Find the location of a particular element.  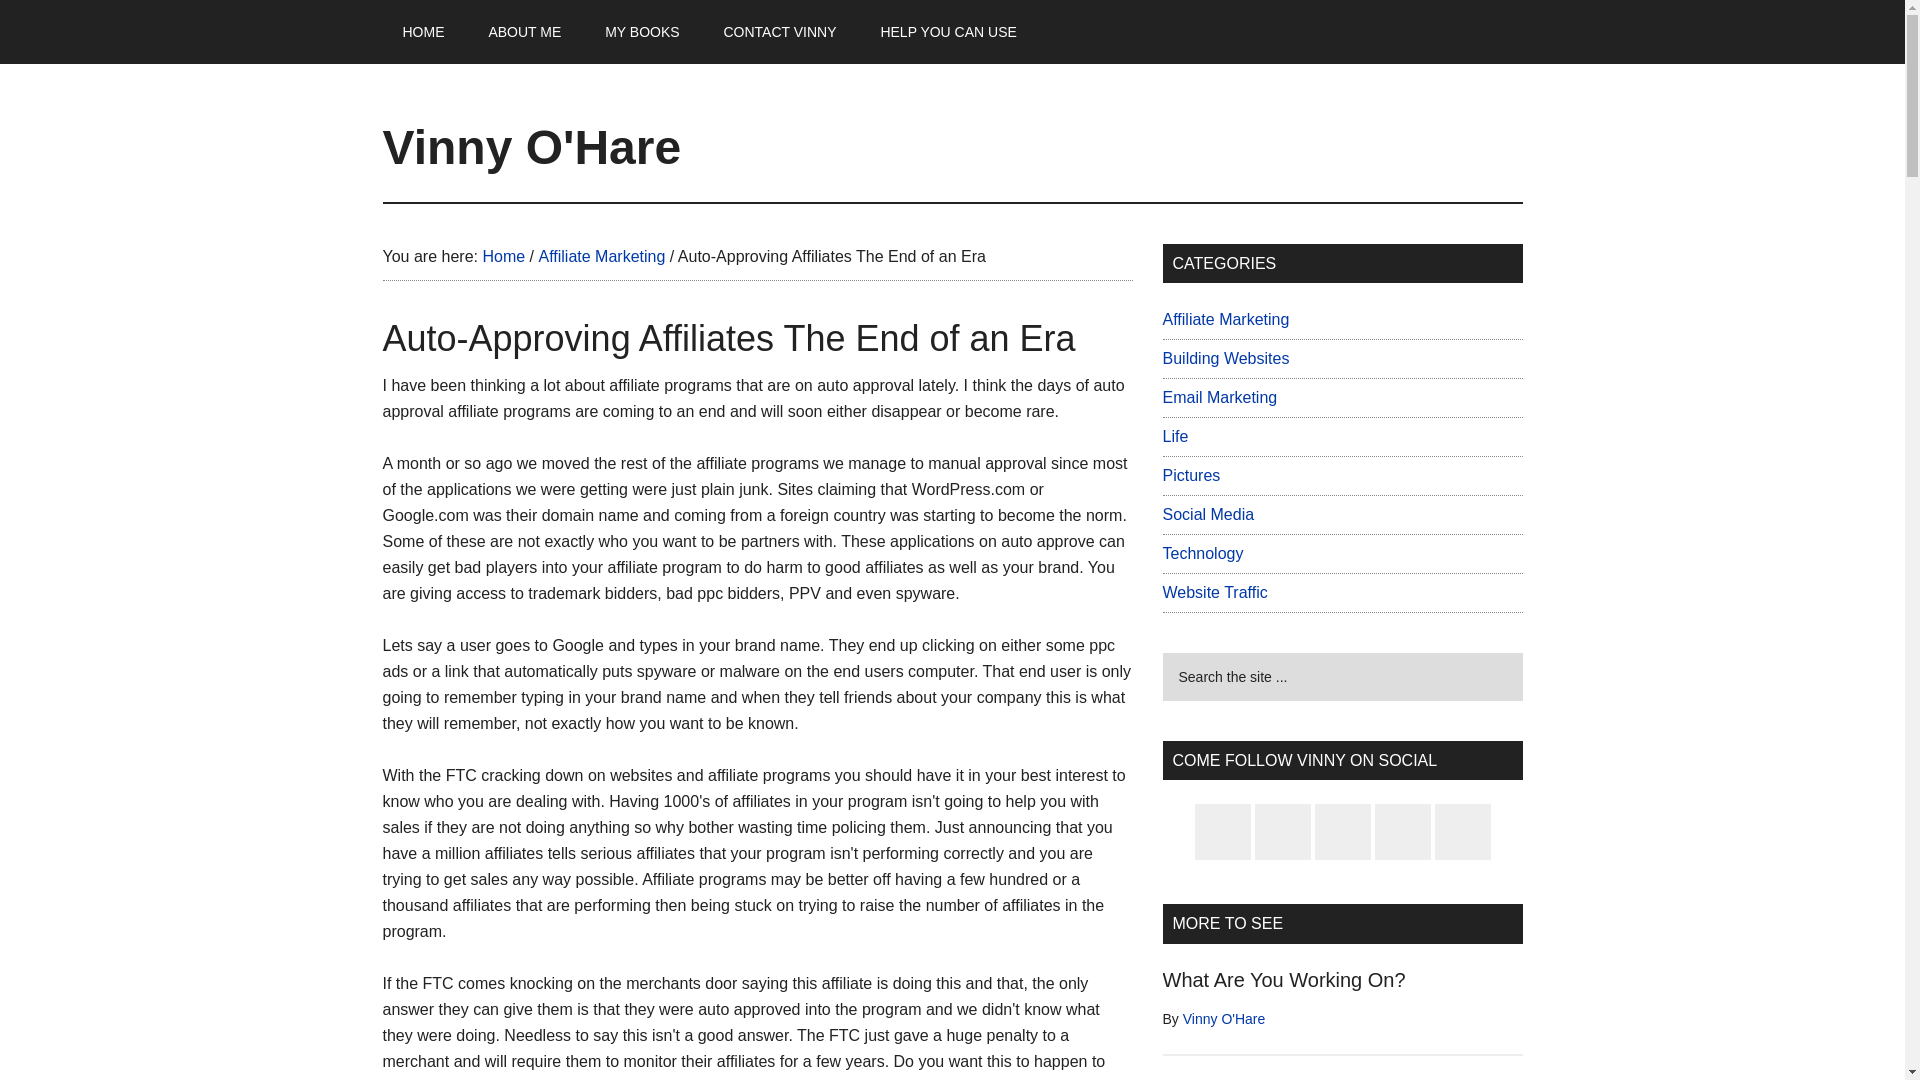

Building Websites is located at coordinates (1224, 358).